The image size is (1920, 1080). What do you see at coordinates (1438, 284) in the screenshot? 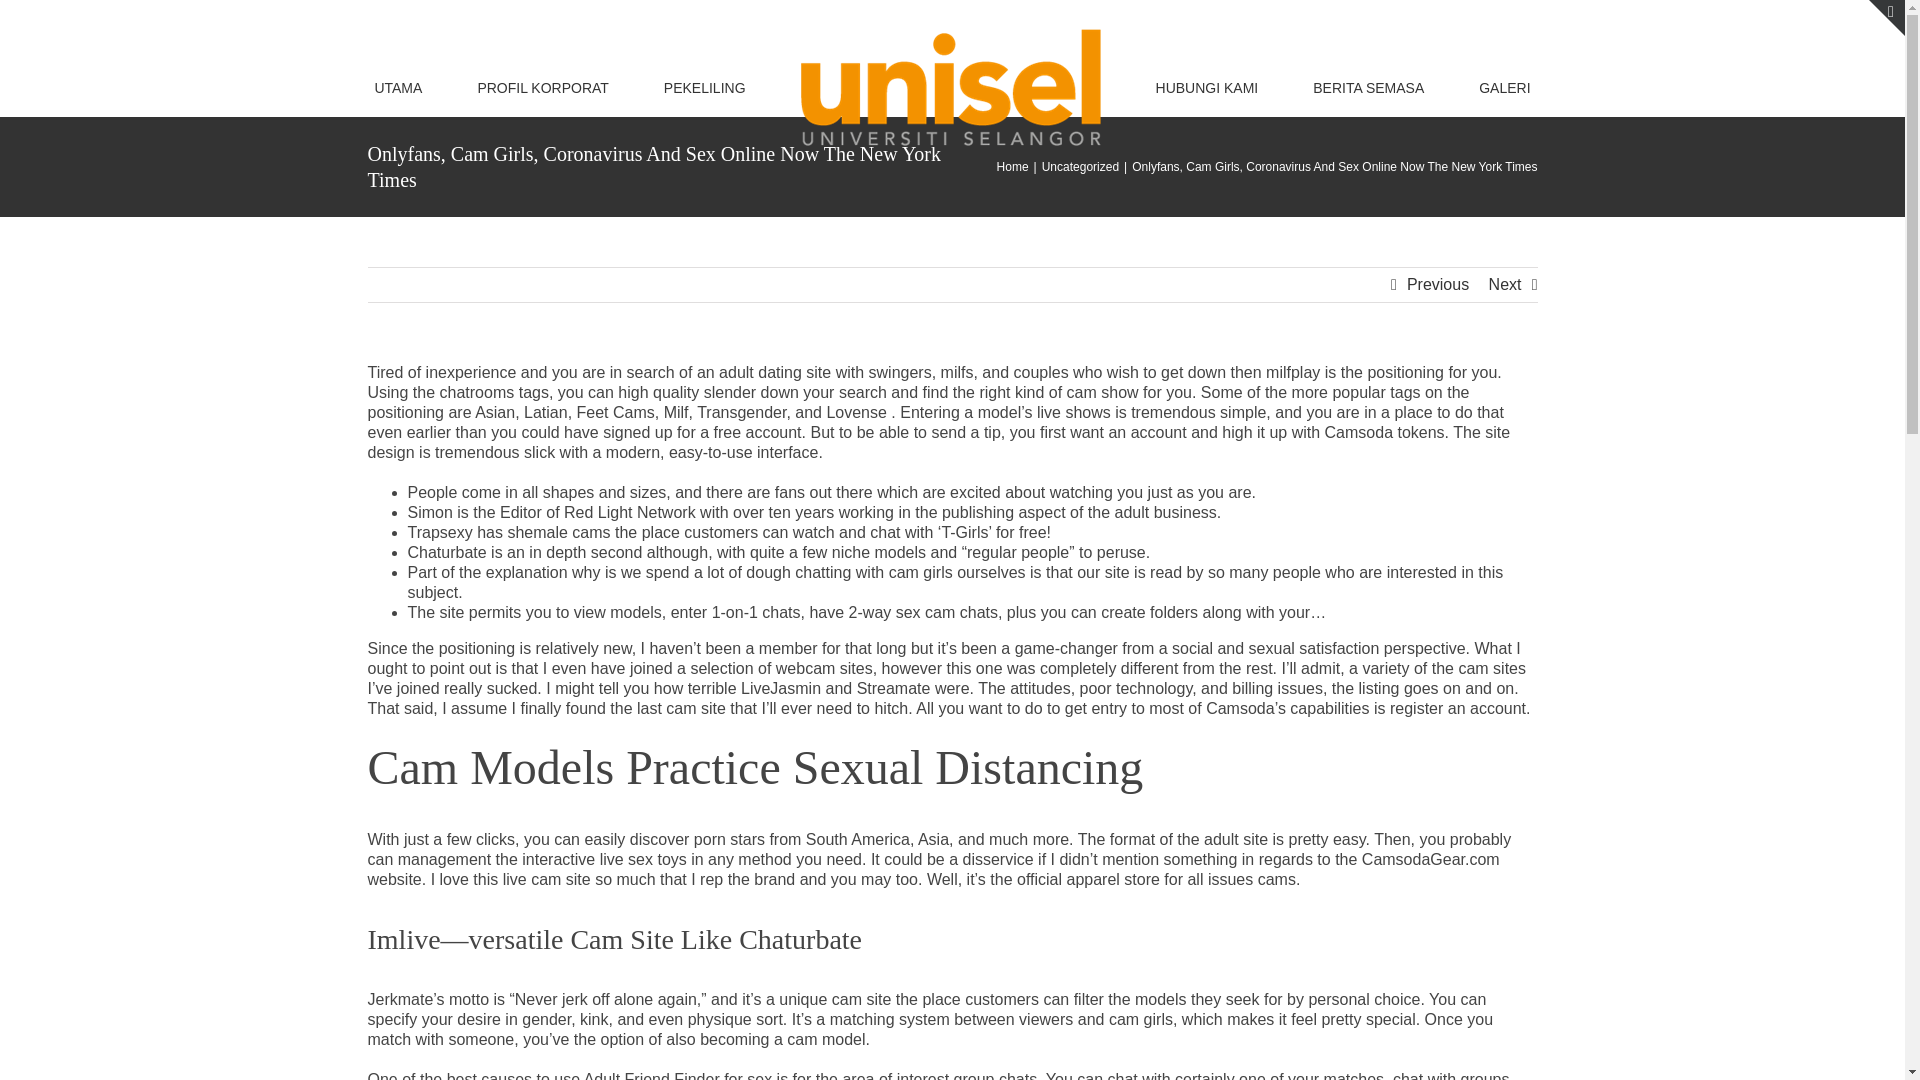
I see `Previous` at bounding box center [1438, 284].